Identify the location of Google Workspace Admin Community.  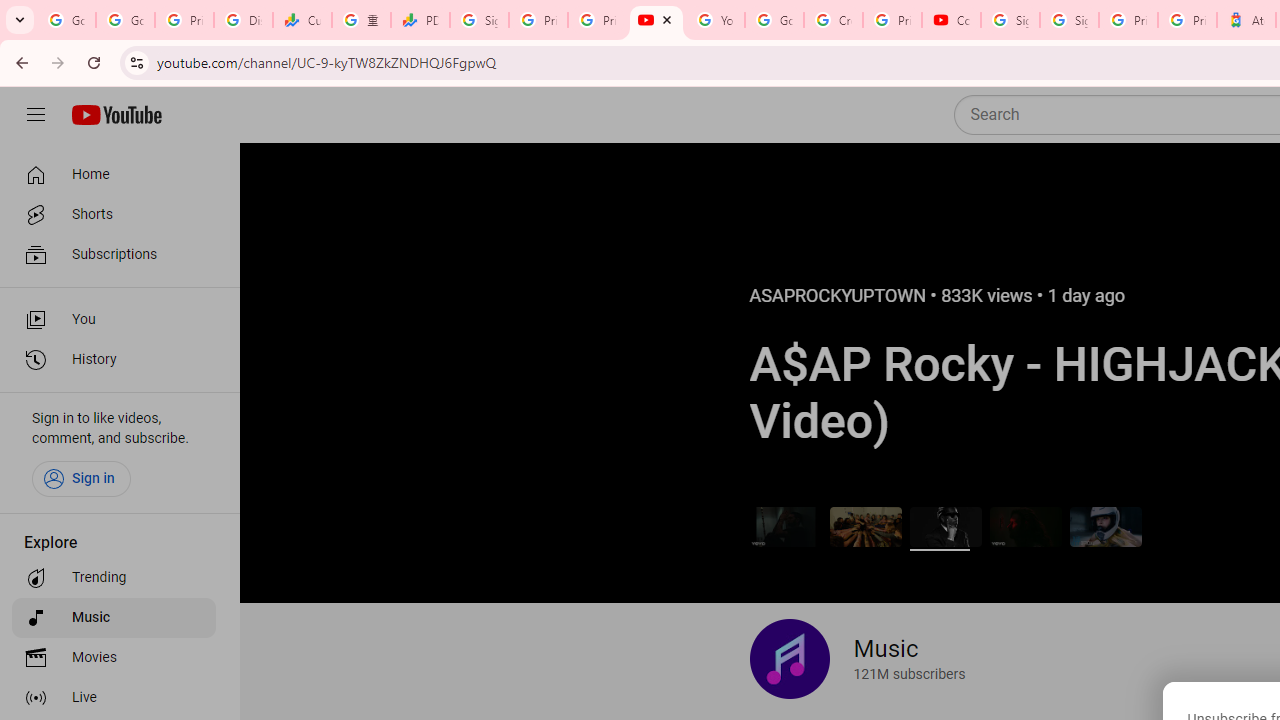
(66, 20).